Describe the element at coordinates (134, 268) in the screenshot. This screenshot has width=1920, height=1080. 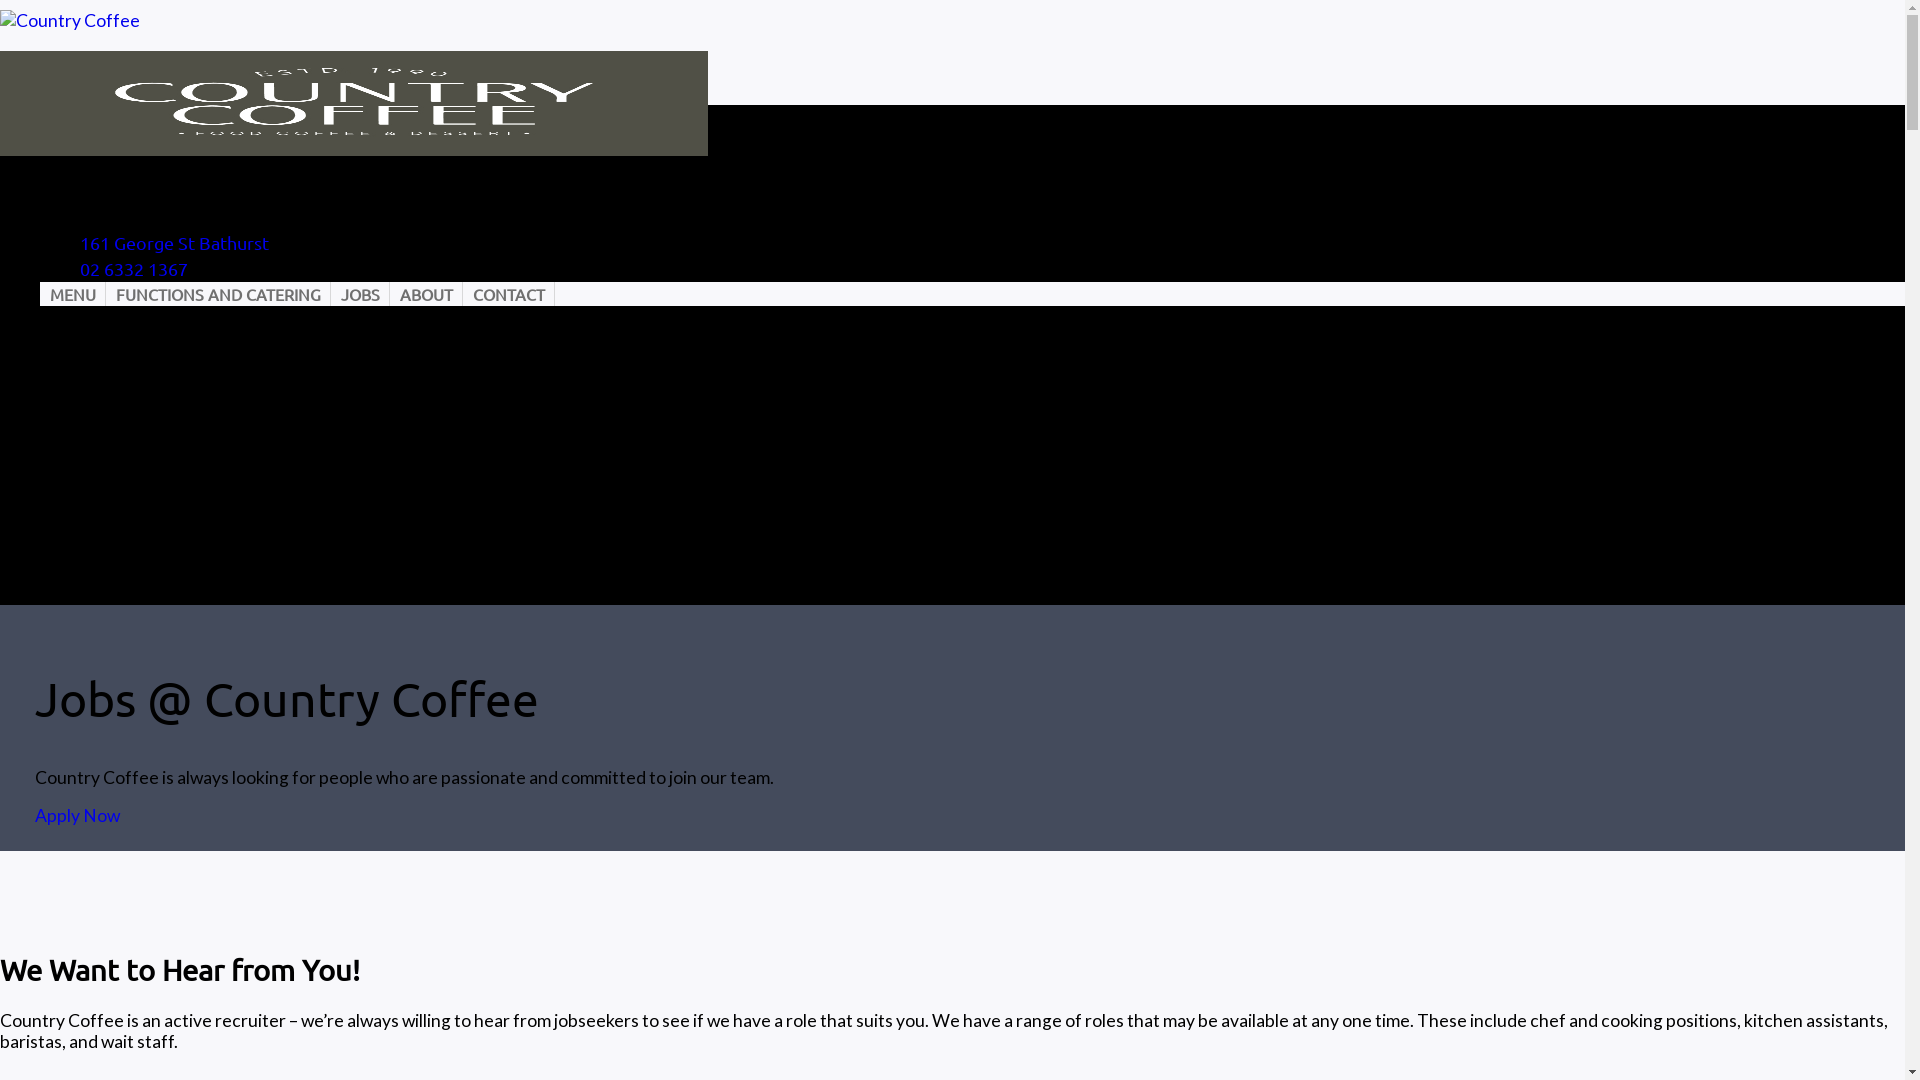
I see `02 6332 1367` at that location.